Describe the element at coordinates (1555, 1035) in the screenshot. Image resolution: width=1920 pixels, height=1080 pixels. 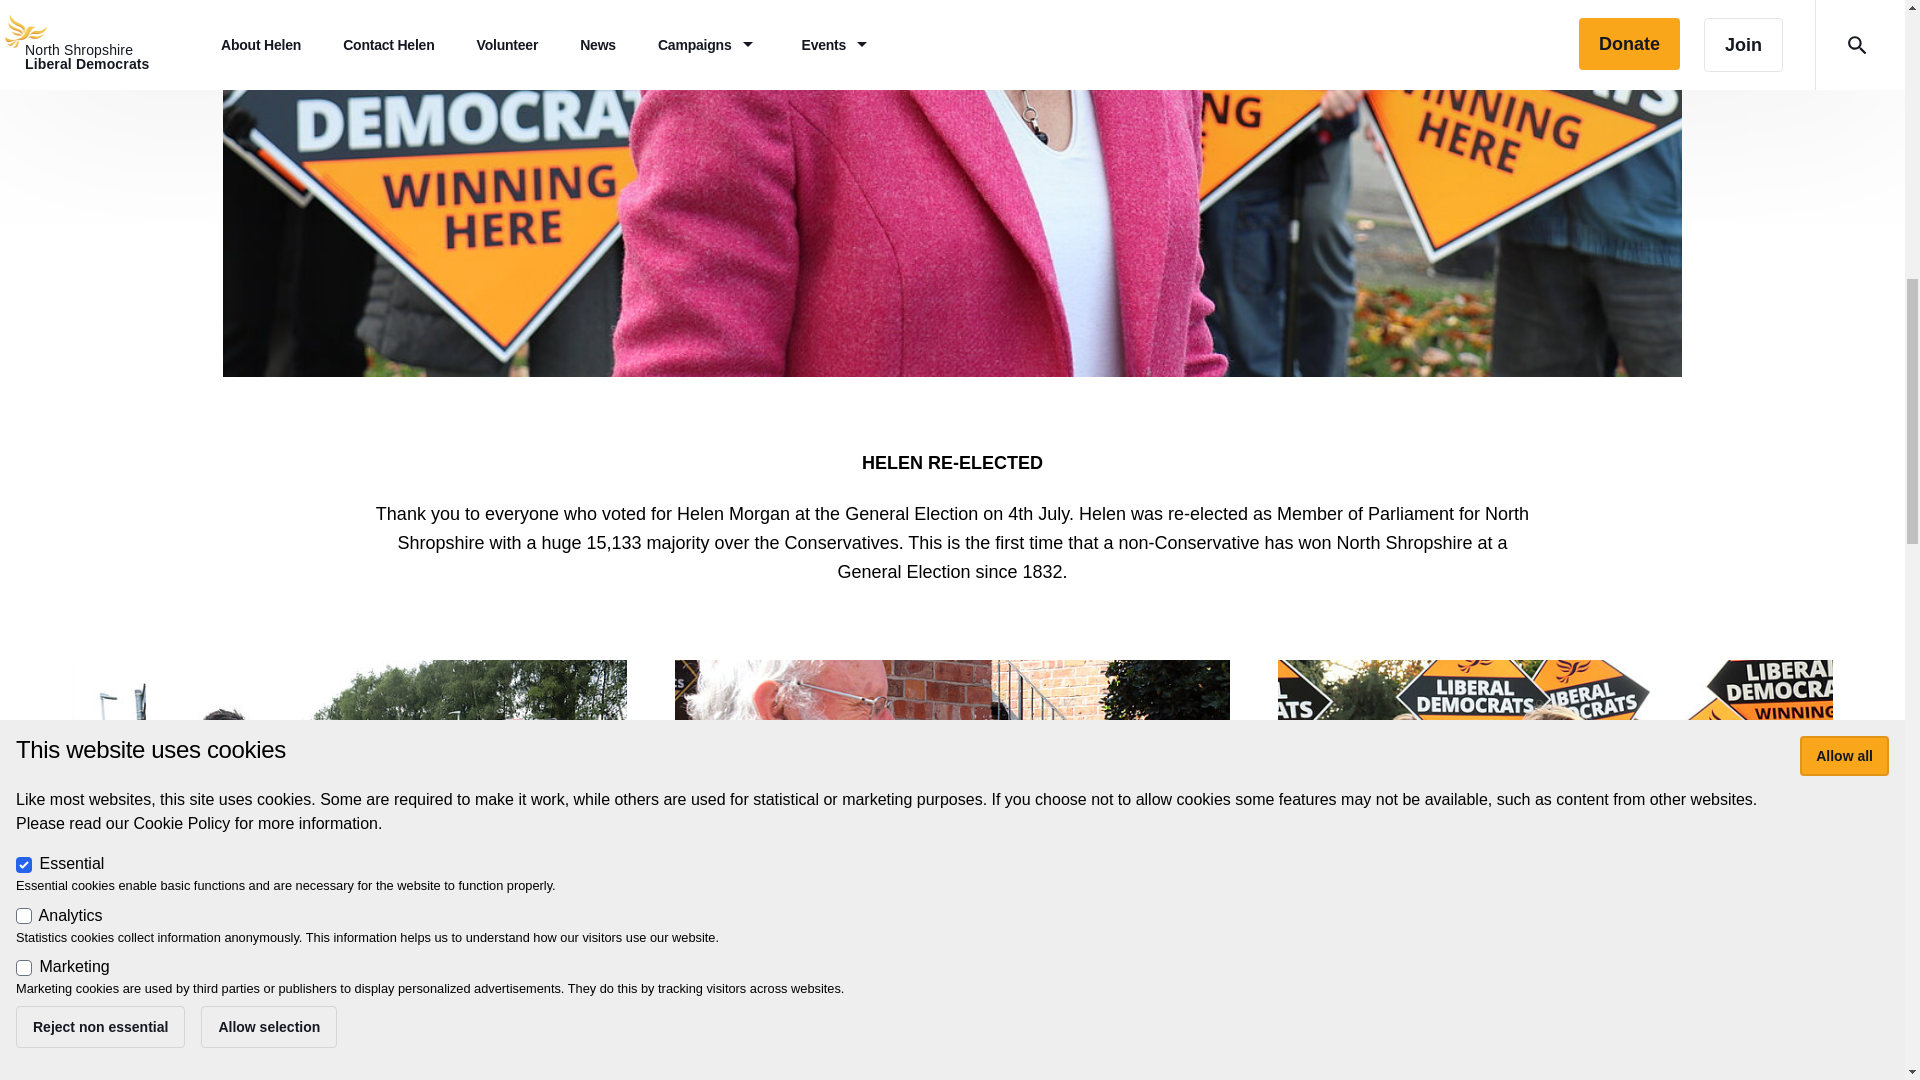
I see `Join Helen's Team` at that location.